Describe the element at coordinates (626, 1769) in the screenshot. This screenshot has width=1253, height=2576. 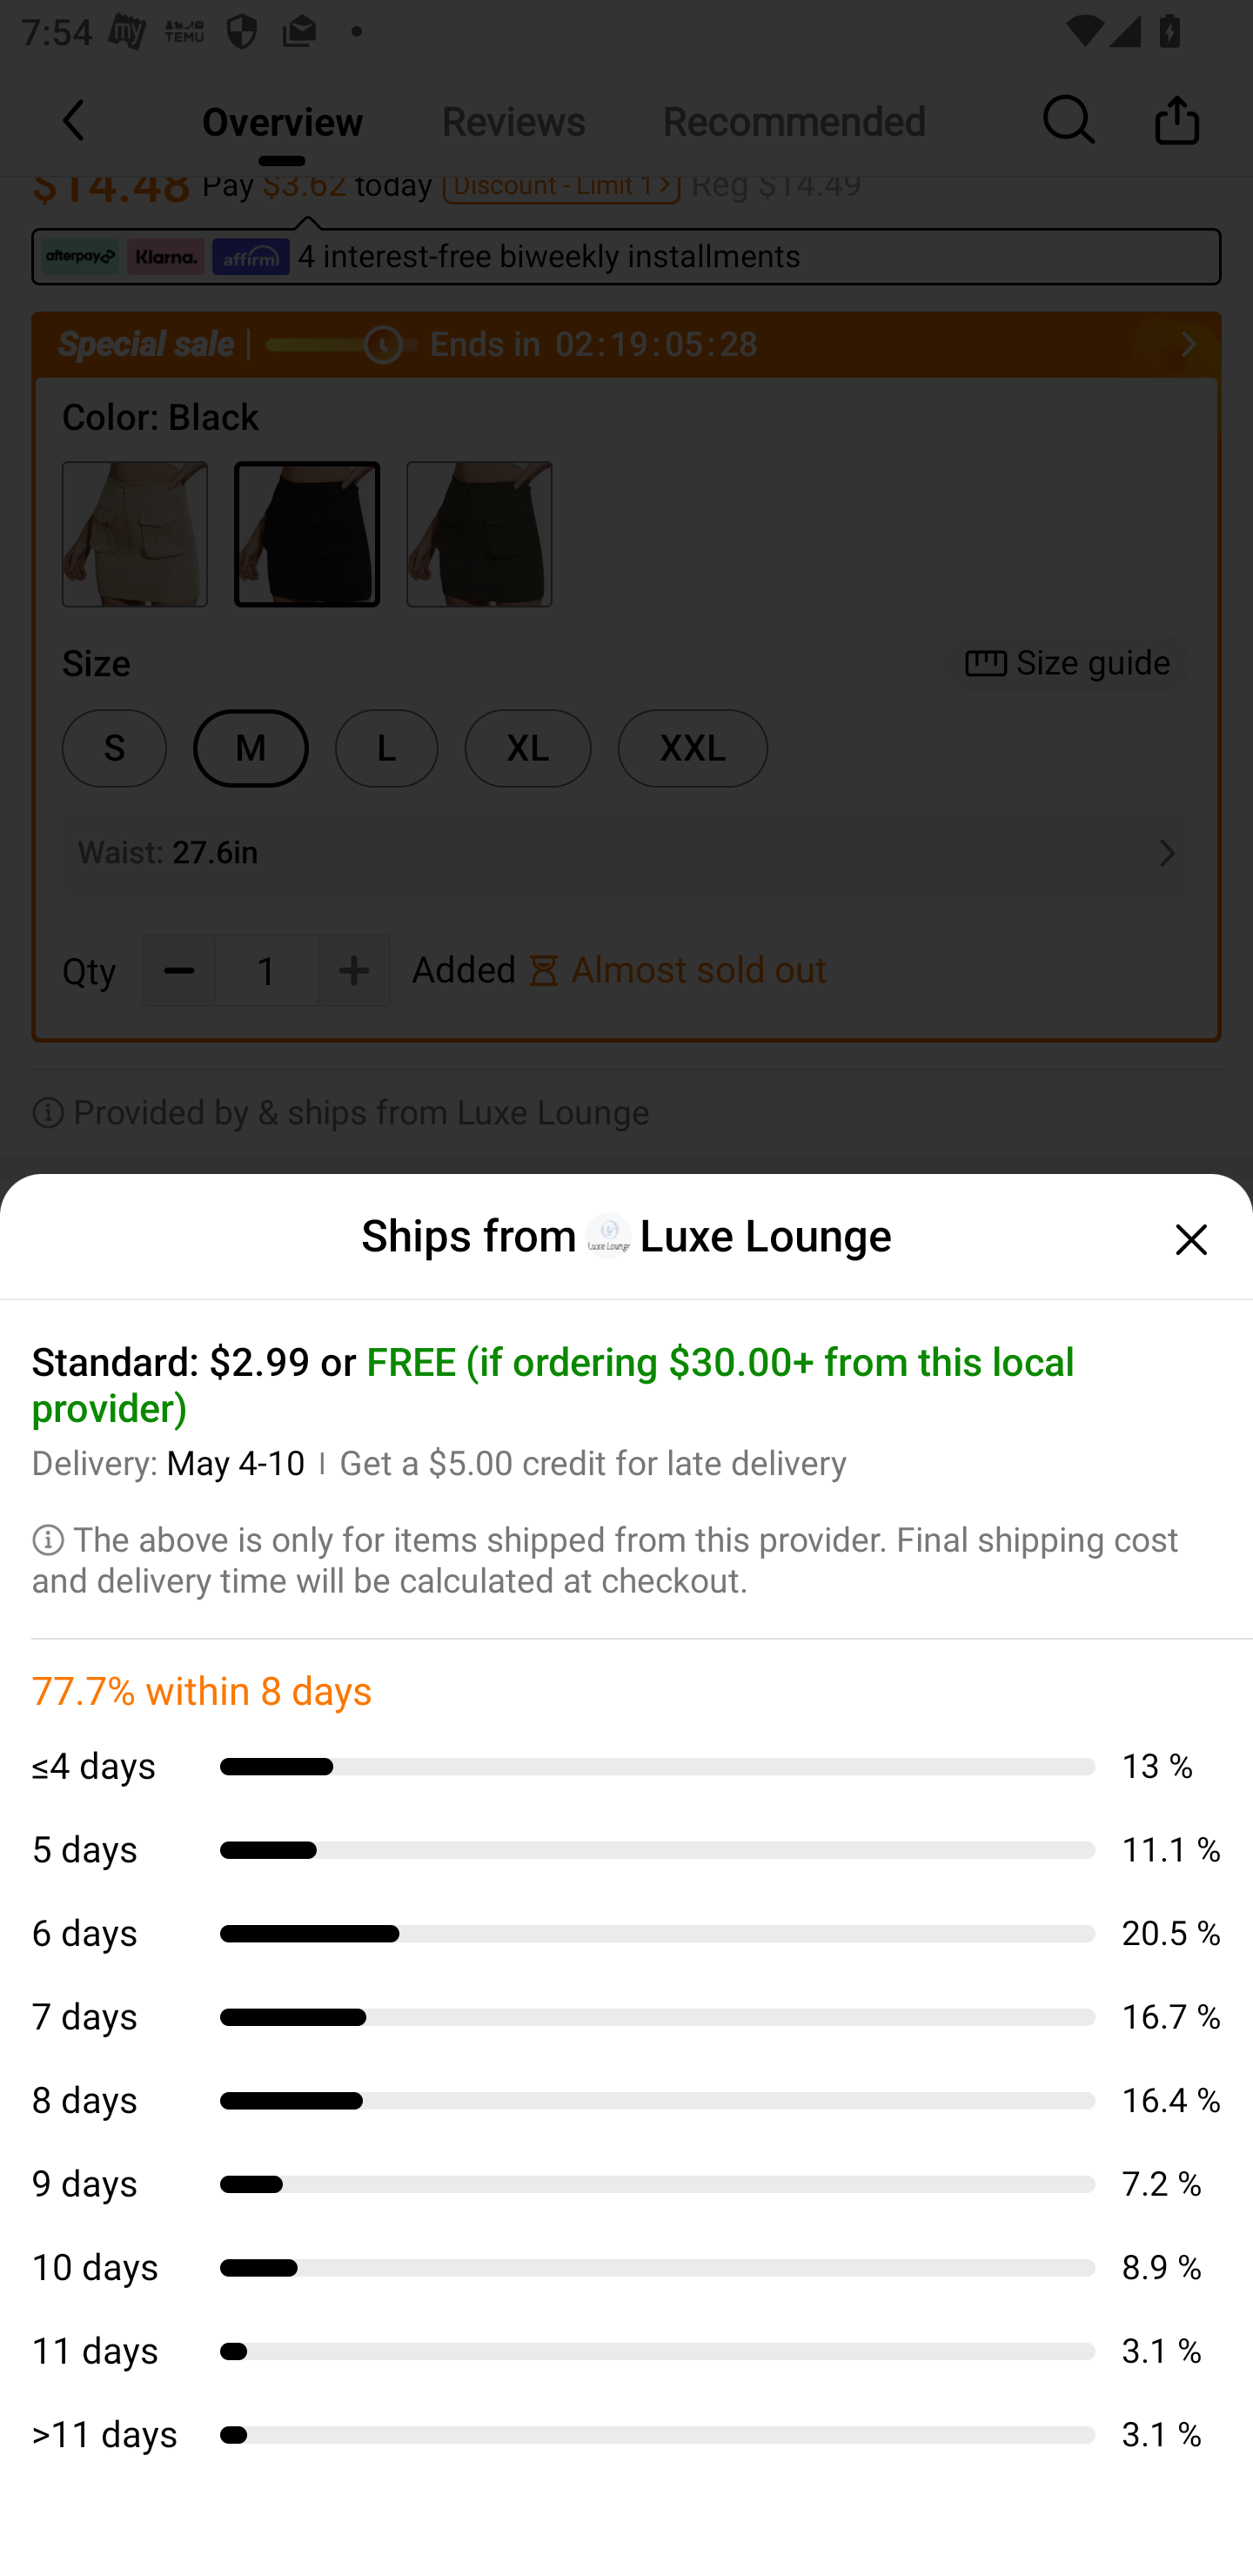
I see `Free returns￼Price adjustment` at that location.